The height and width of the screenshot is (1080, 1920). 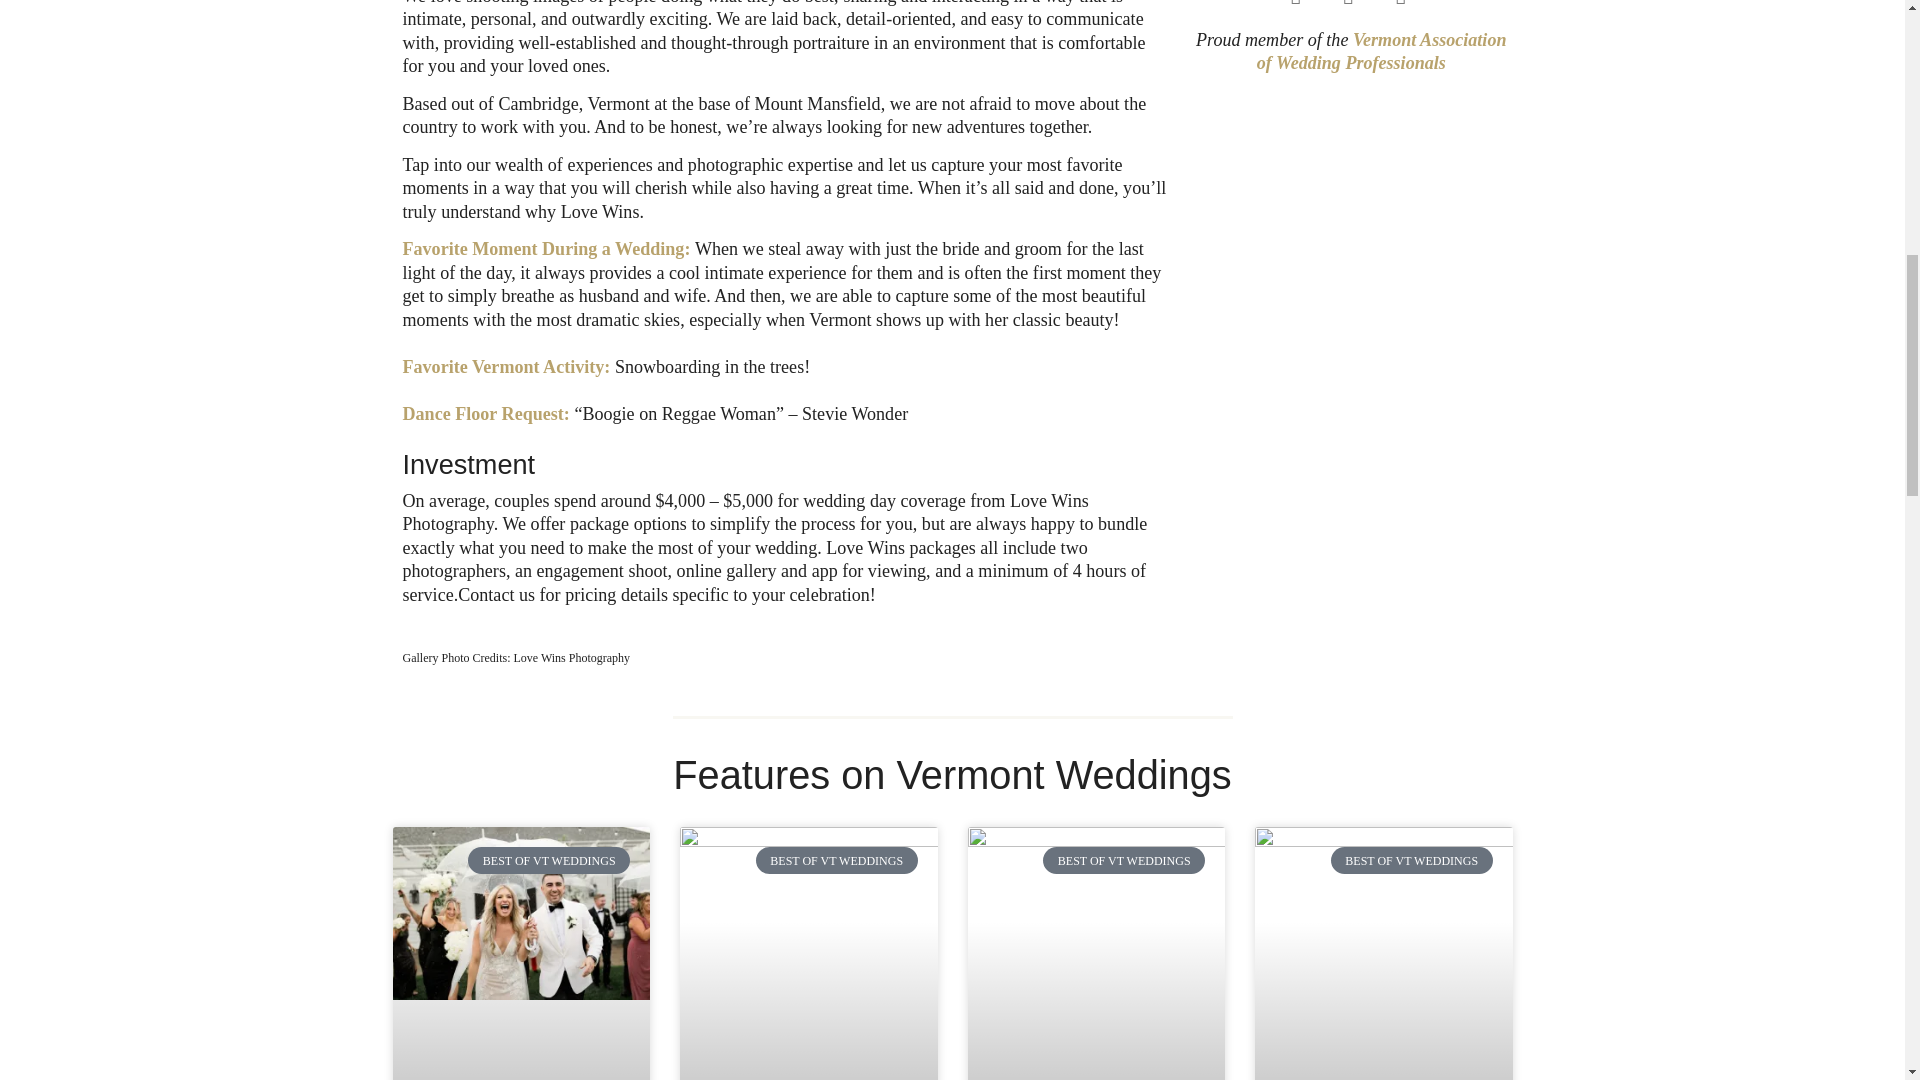 I want to click on Vermont Association of Wedding Professionals, so click(x=1382, y=52).